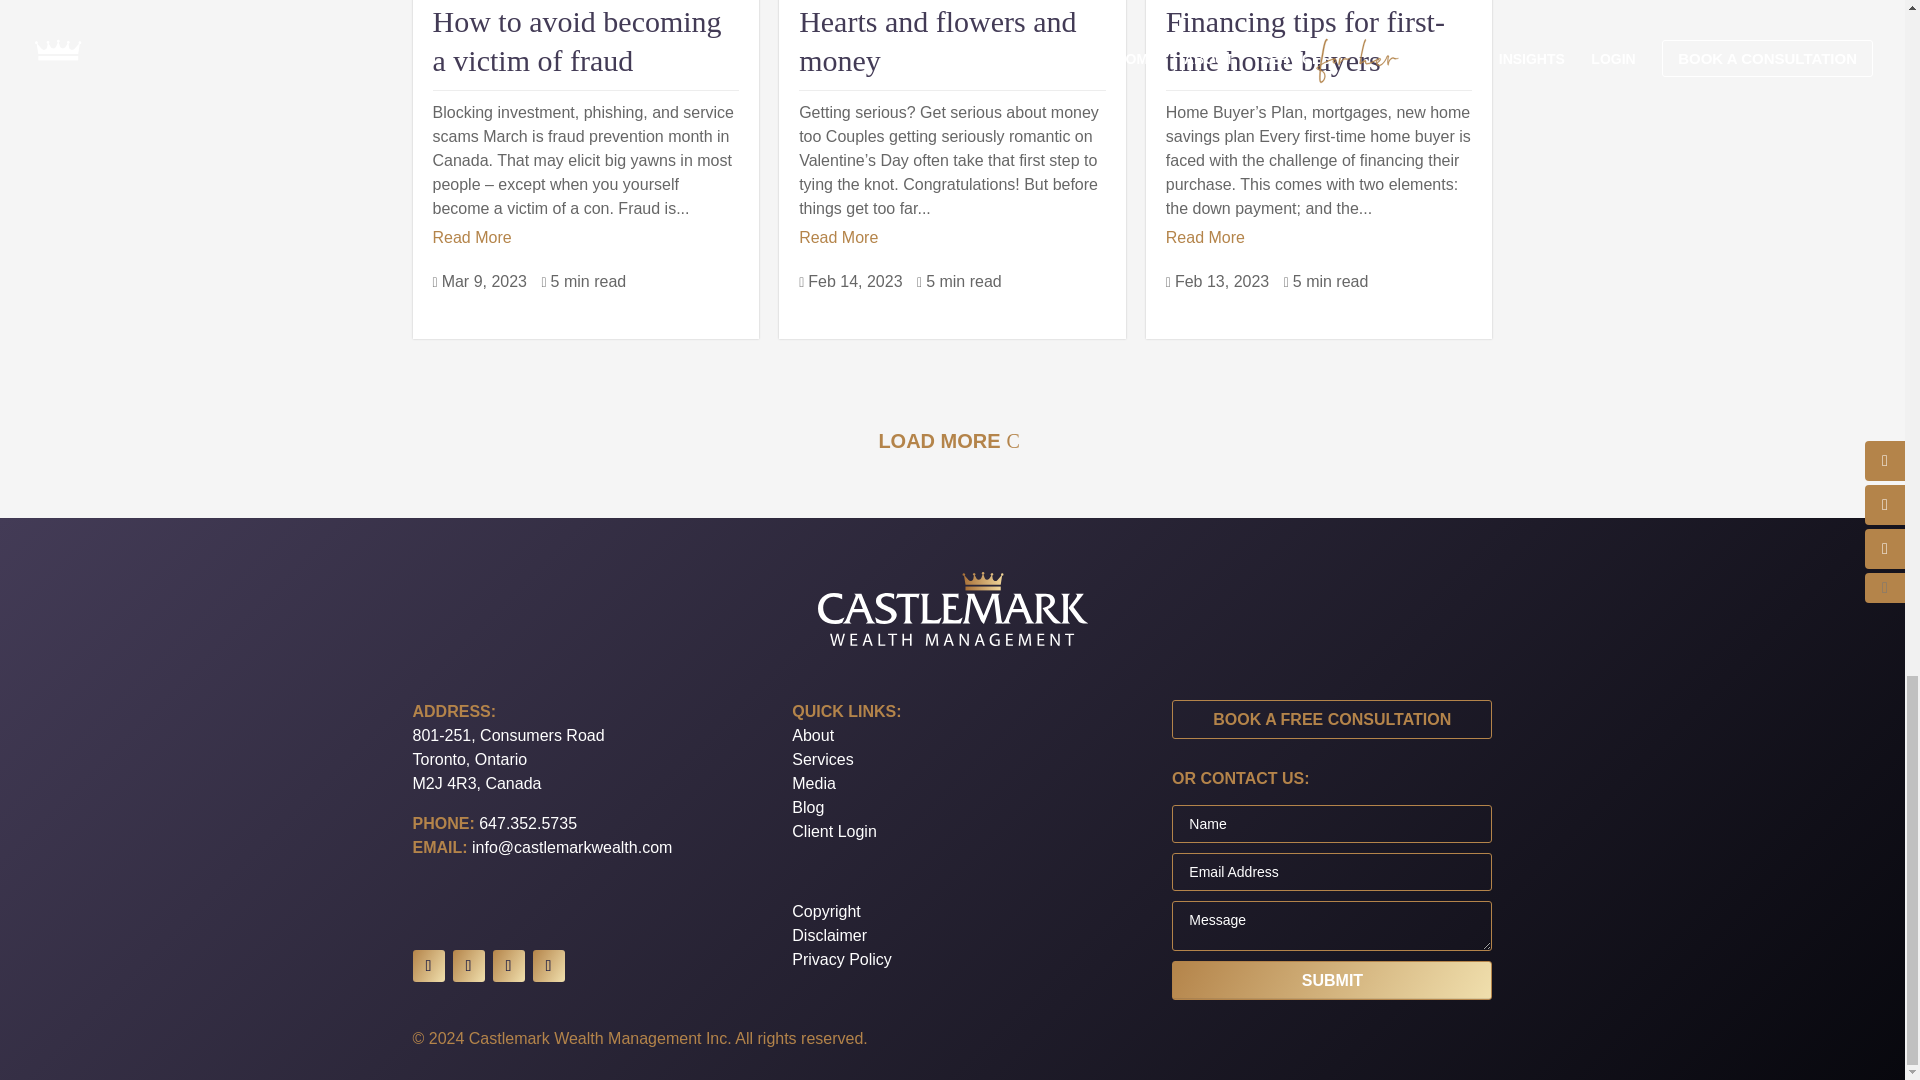  Describe the element at coordinates (428, 966) in the screenshot. I see `Follow on LinkedIn` at that location.